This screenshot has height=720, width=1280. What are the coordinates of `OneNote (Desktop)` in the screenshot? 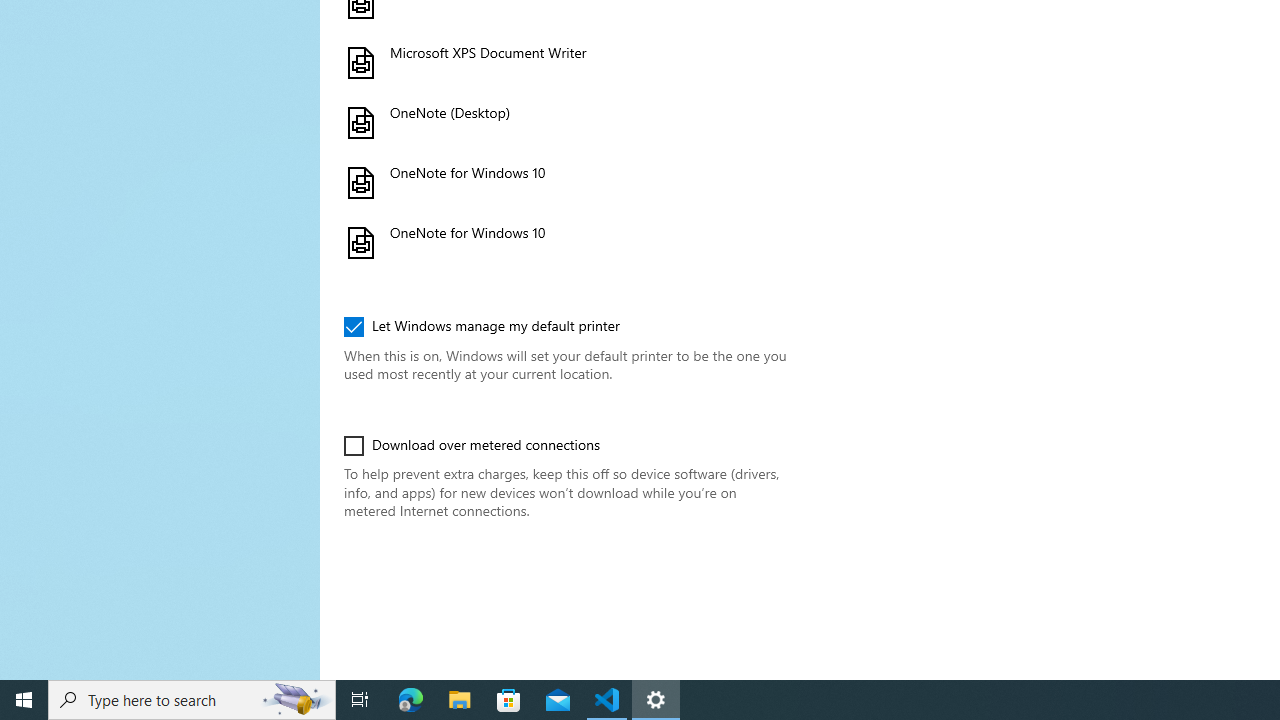 It's located at (563, 122).